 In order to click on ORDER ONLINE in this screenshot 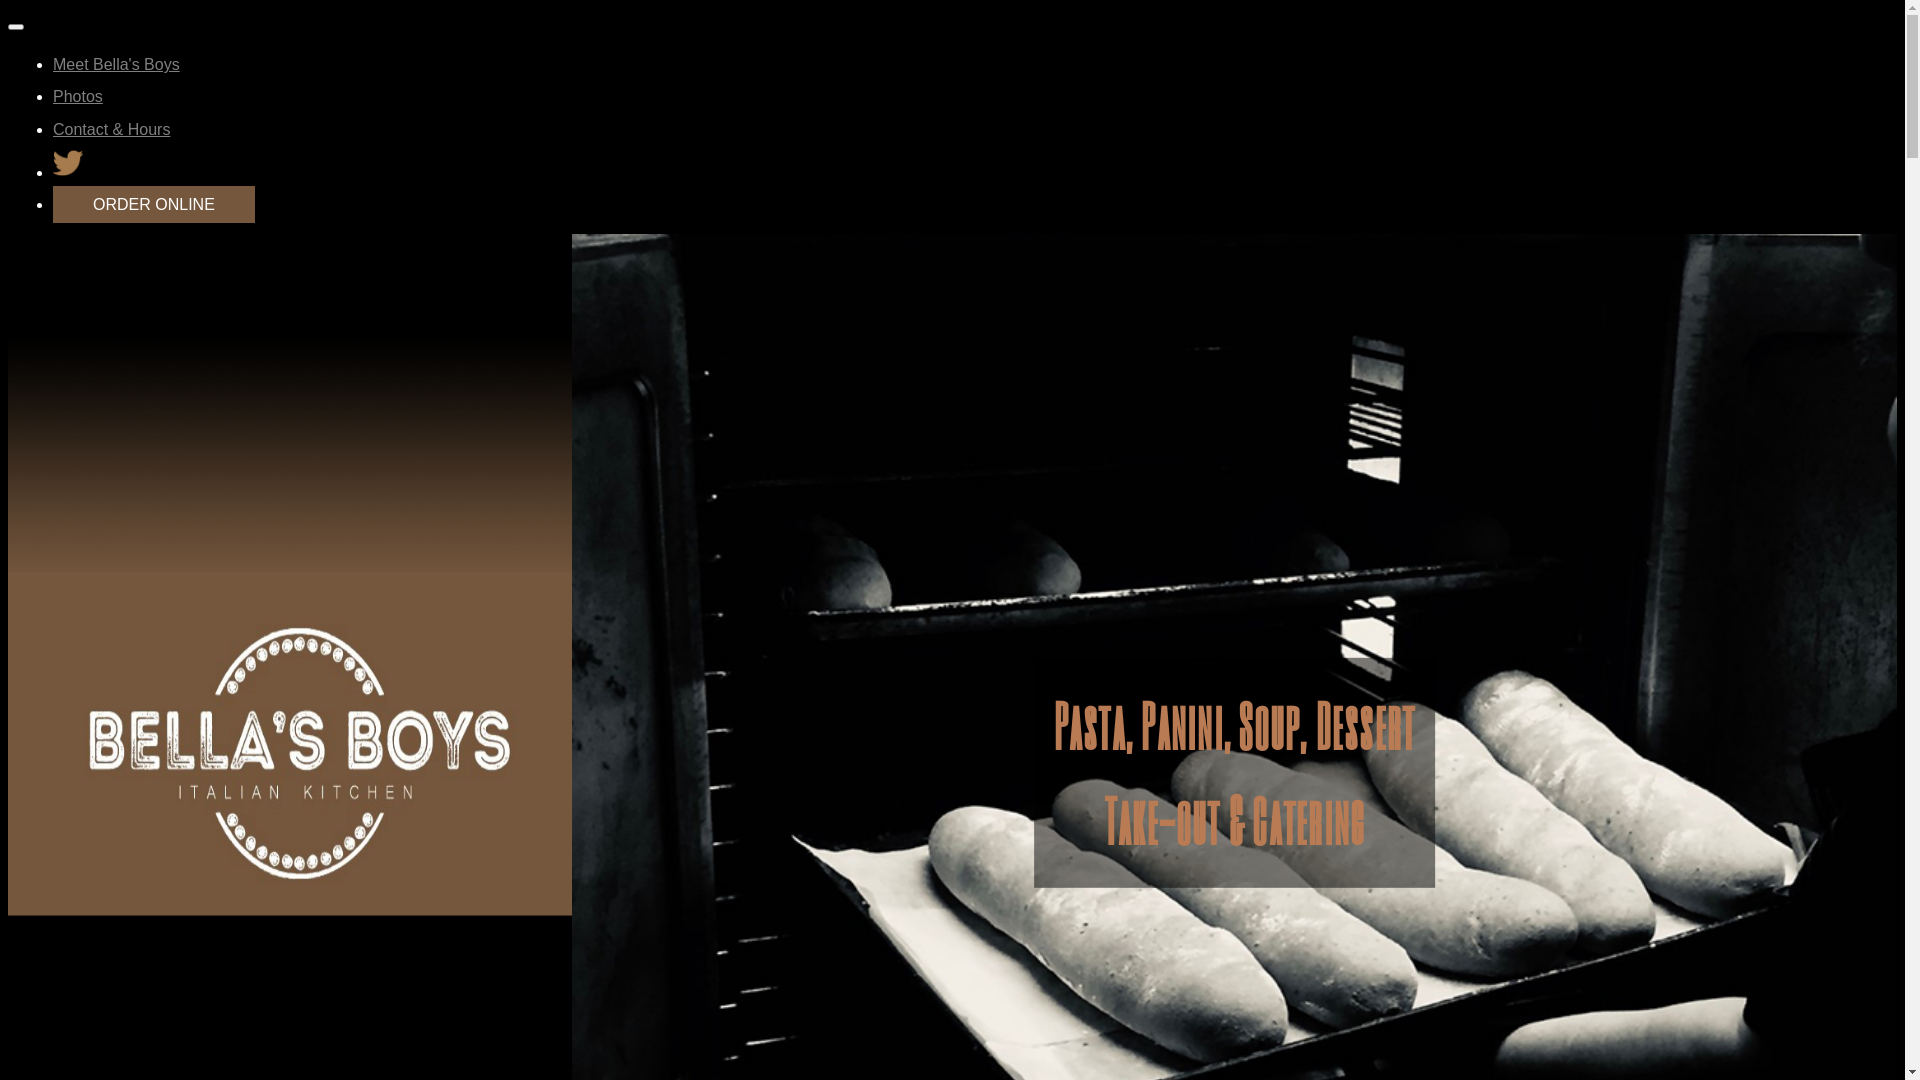, I will do `click(154, 204)`.